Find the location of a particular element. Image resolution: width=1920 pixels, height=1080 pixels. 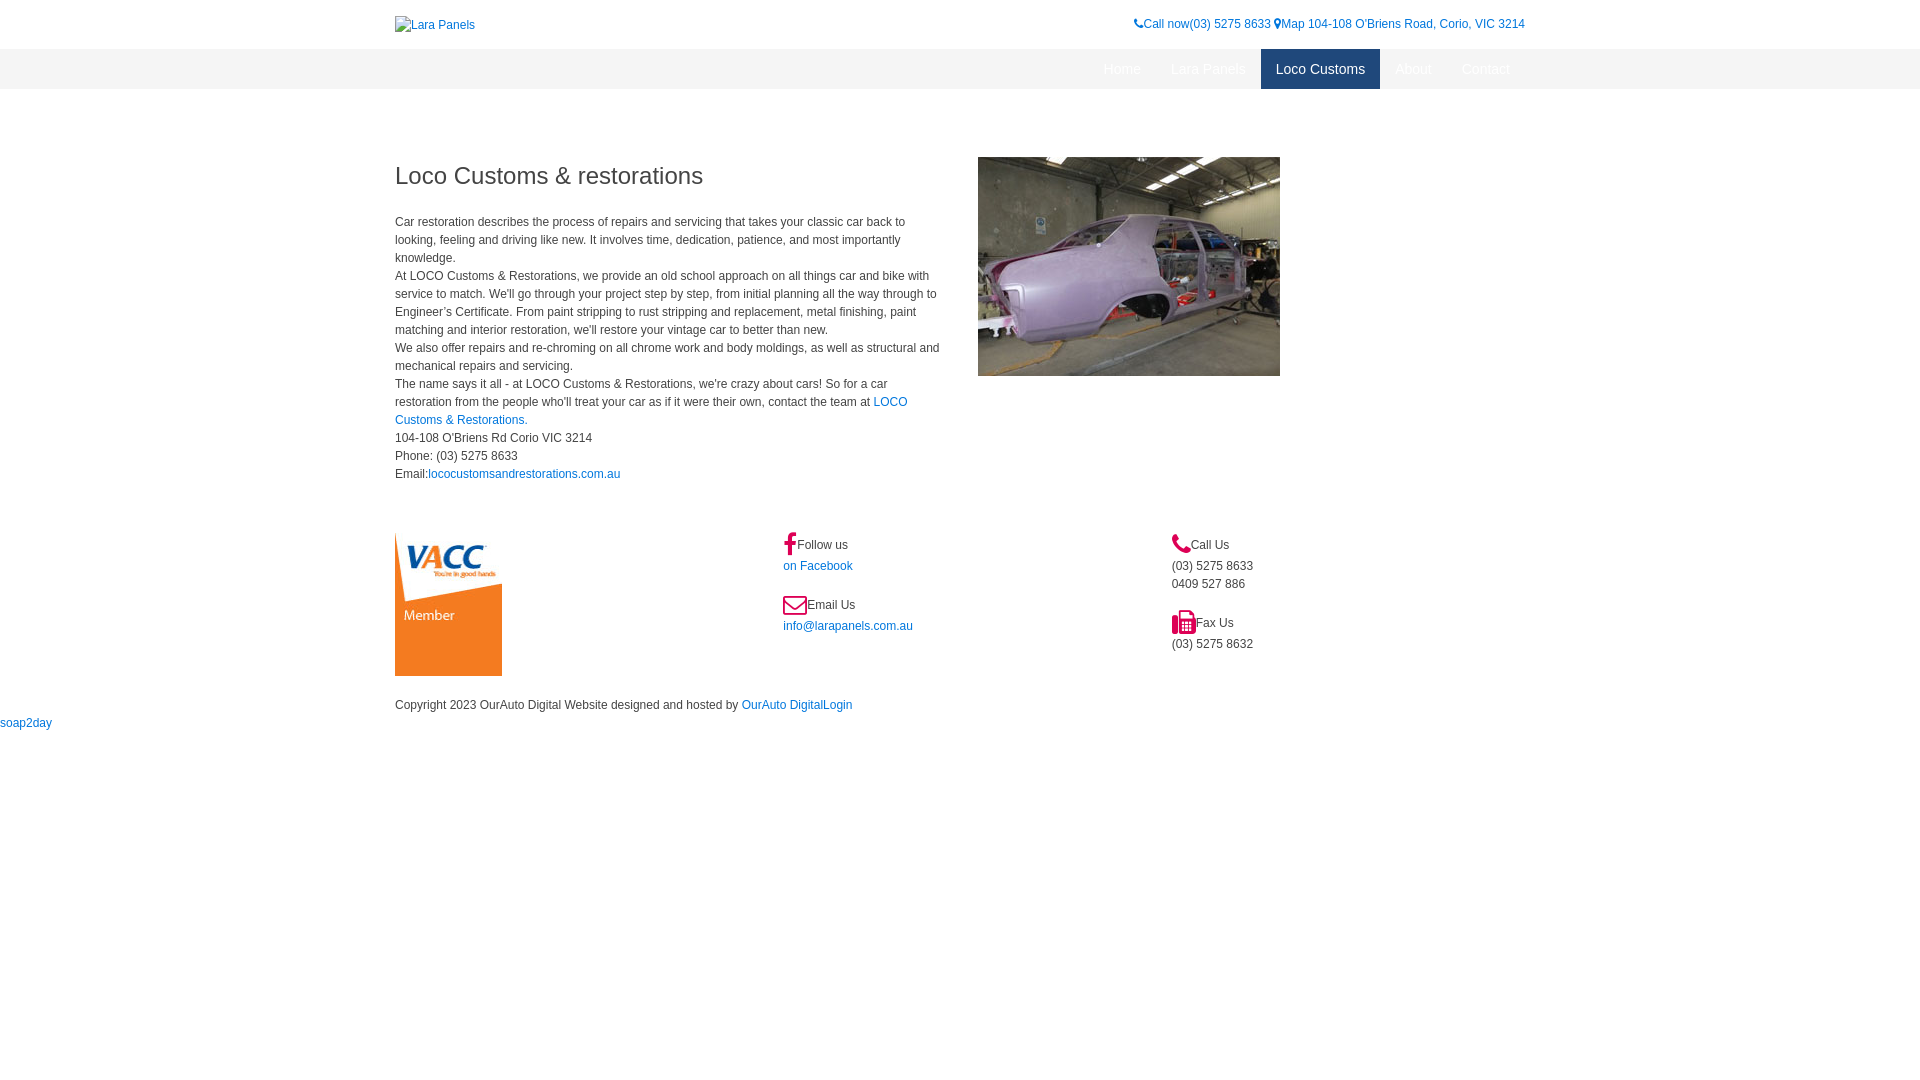

Lara Panels is located at coordinates (1208, 69).